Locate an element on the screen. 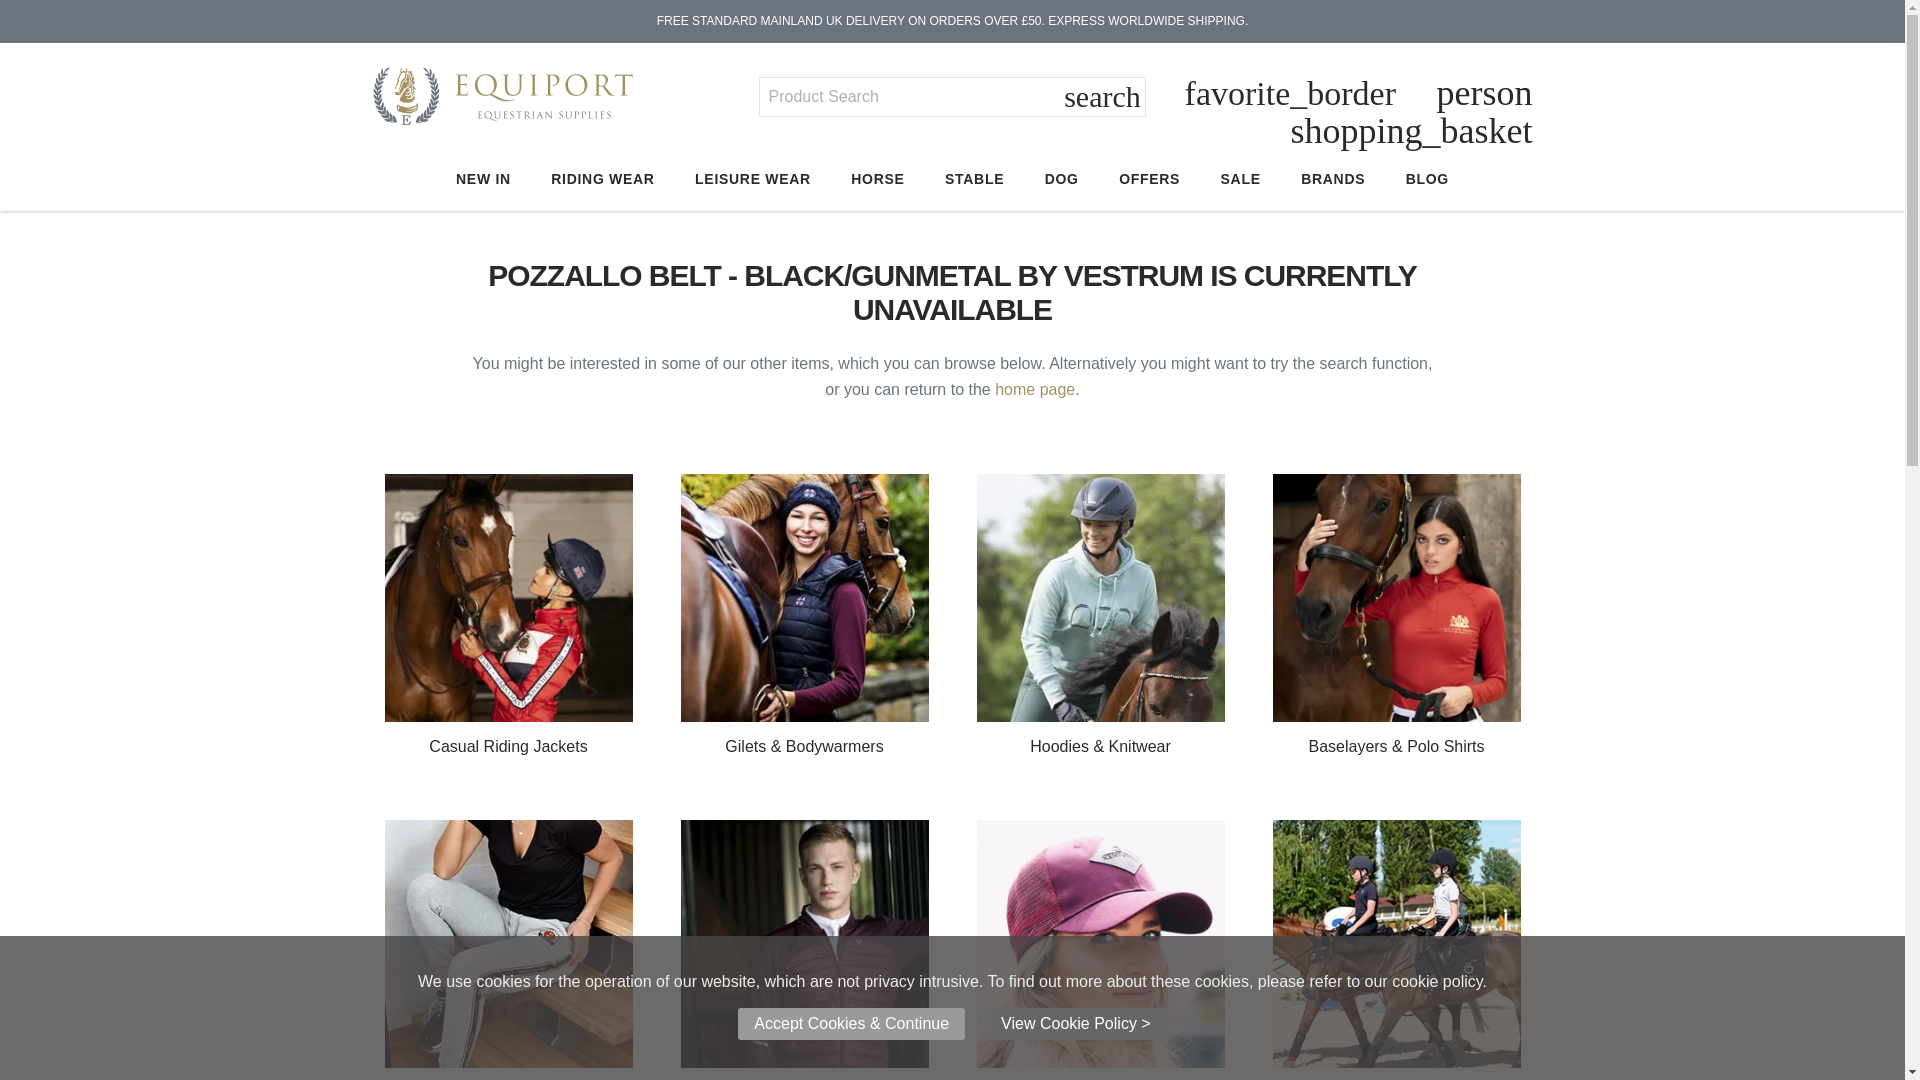 This screenshot has height=1080, width=1920. person is located at coordinates (1484, 94).